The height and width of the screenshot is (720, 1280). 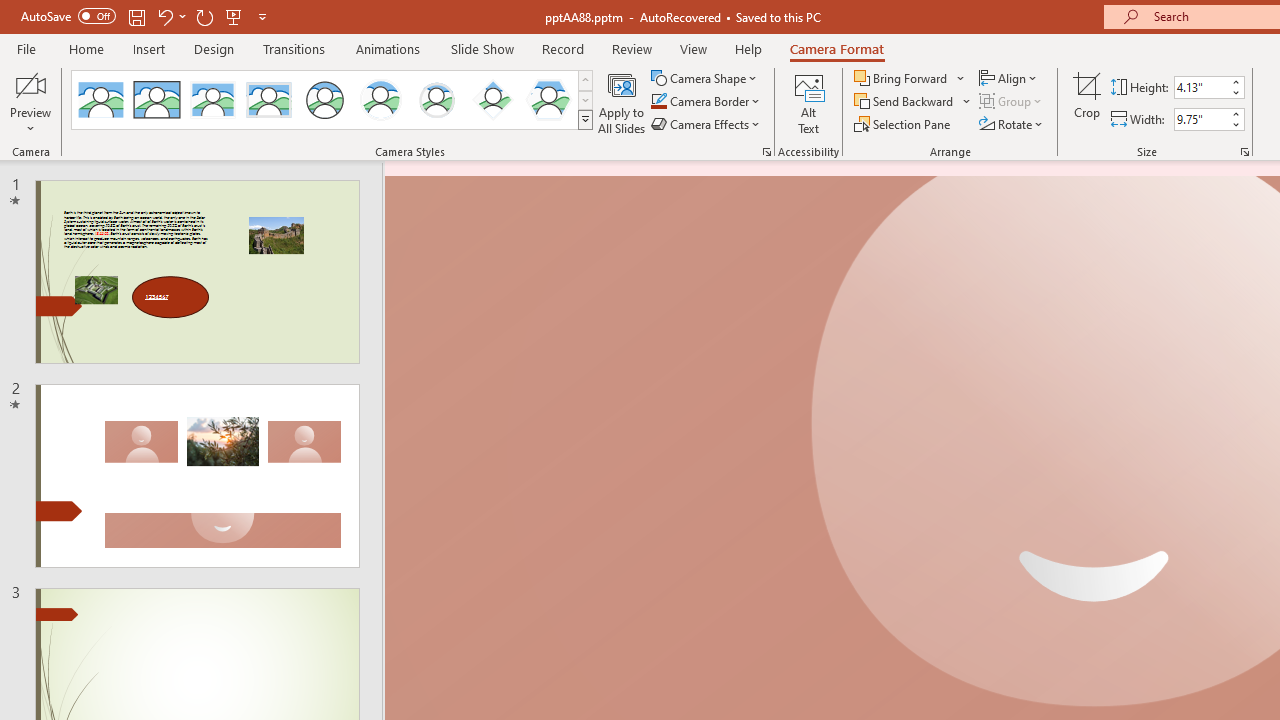 What do you see at coordinates (212, 100) in the screenshot?
I see `Center Shadow Rectangle` at bounding box center [212, 100].